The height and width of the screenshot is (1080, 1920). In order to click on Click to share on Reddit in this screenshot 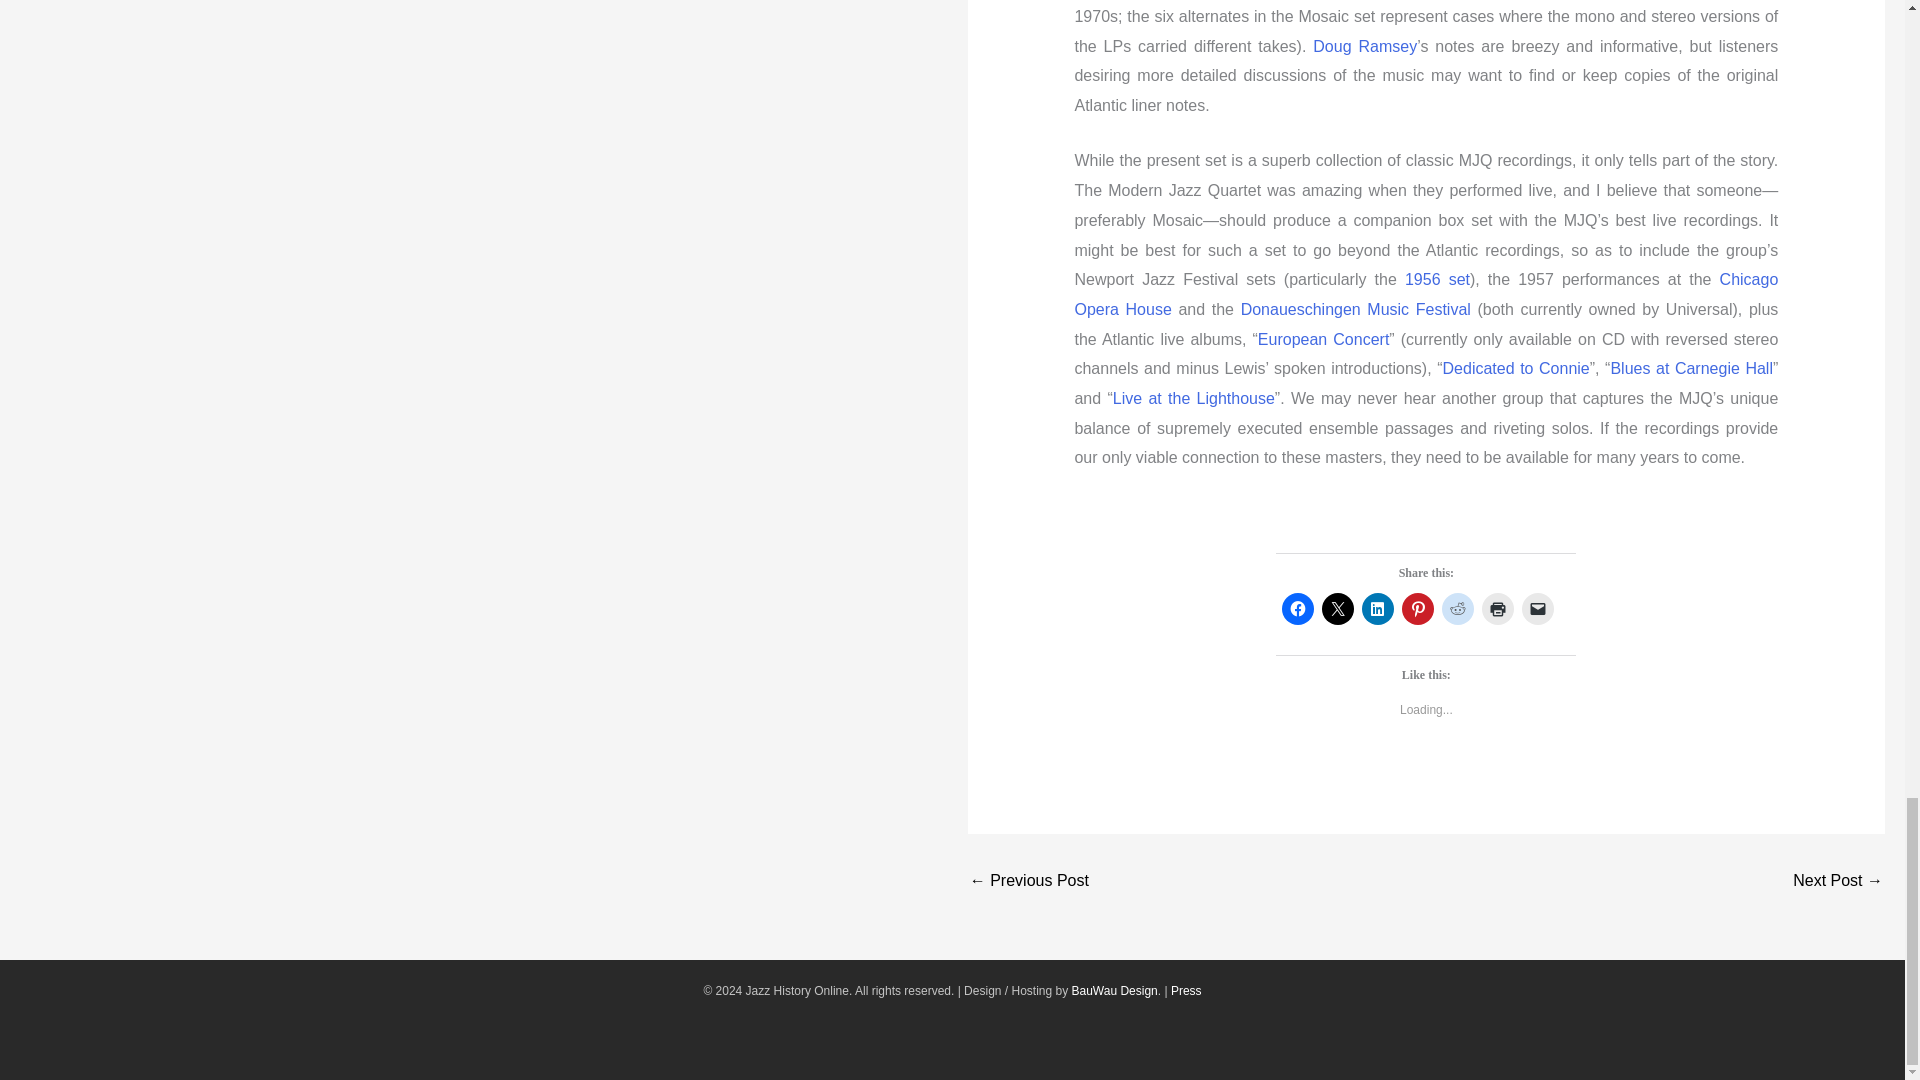, I will do `click(1458, 608)`.